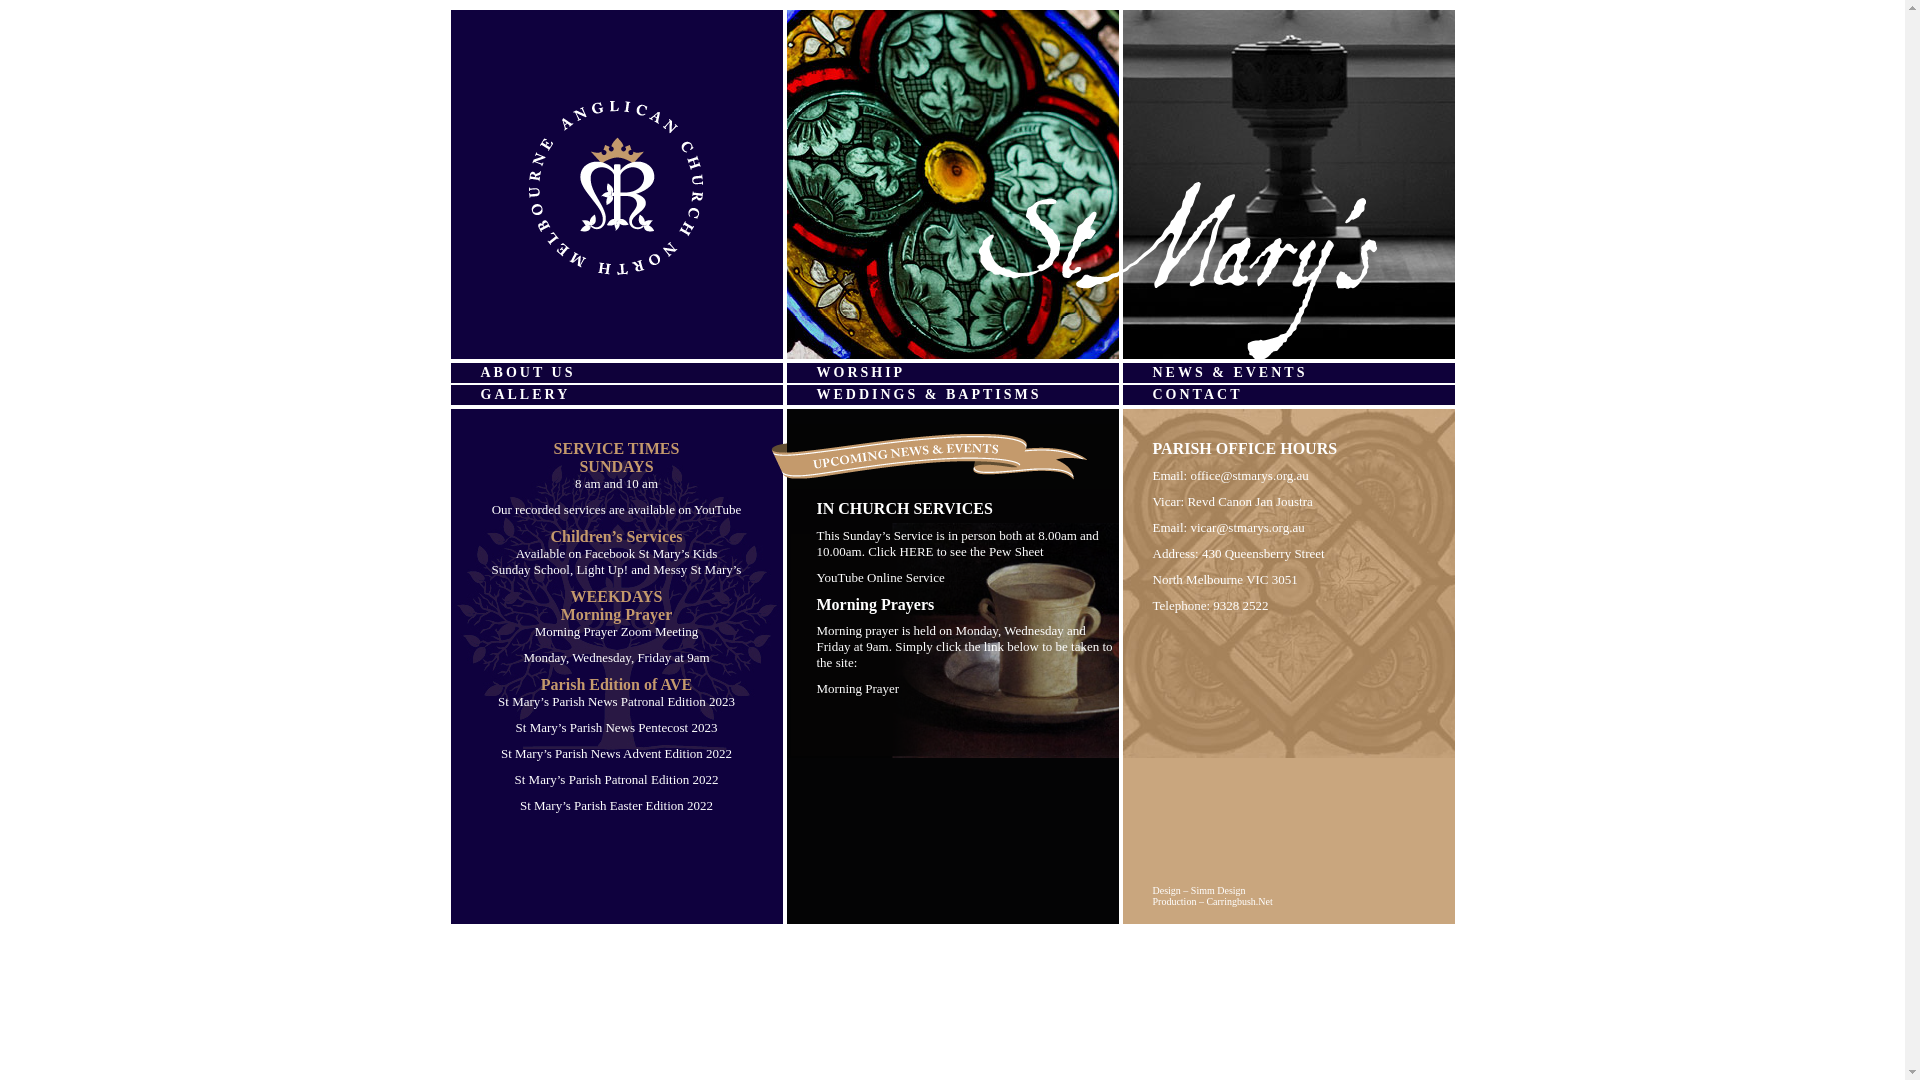 The height and width of the screenshot is (1080, 1920). I want to click on NEWS & EVENTS, so click(1288, 373).